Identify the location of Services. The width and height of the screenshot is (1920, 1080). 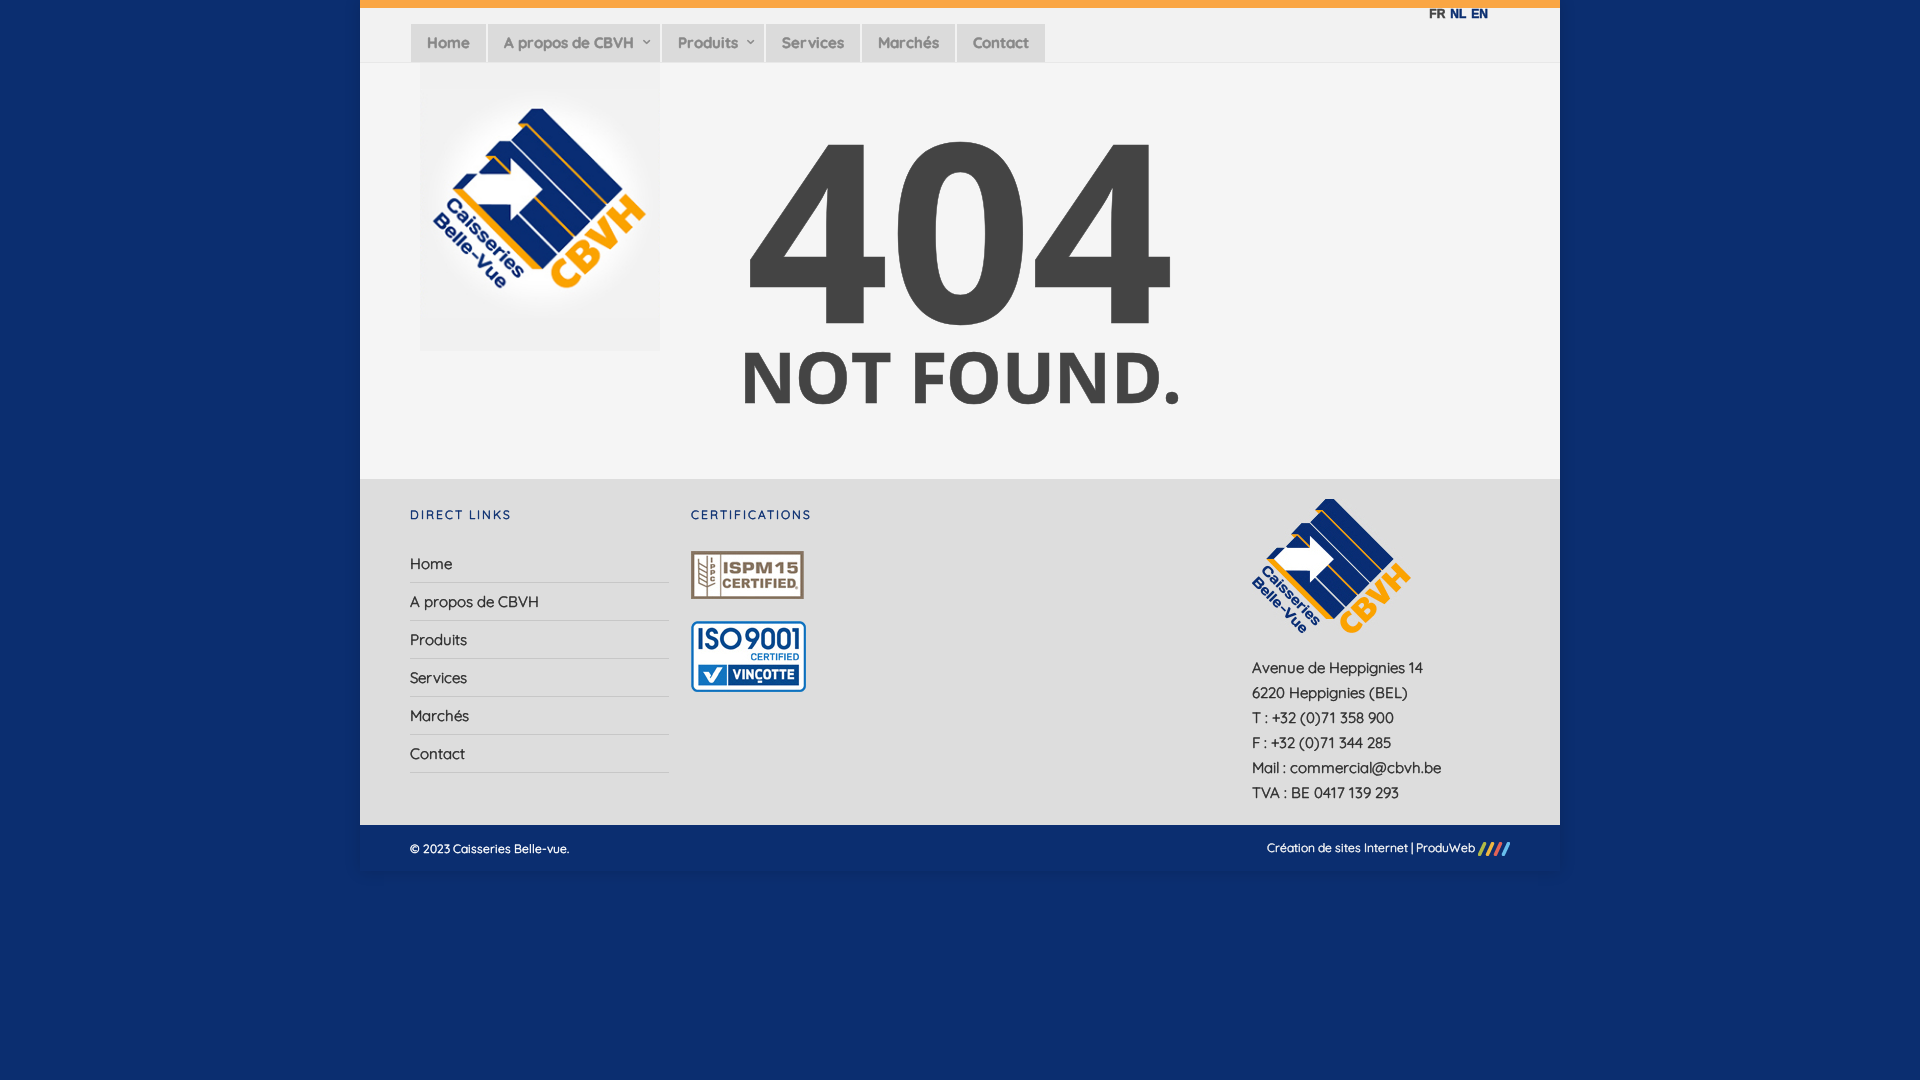
(540, 678).